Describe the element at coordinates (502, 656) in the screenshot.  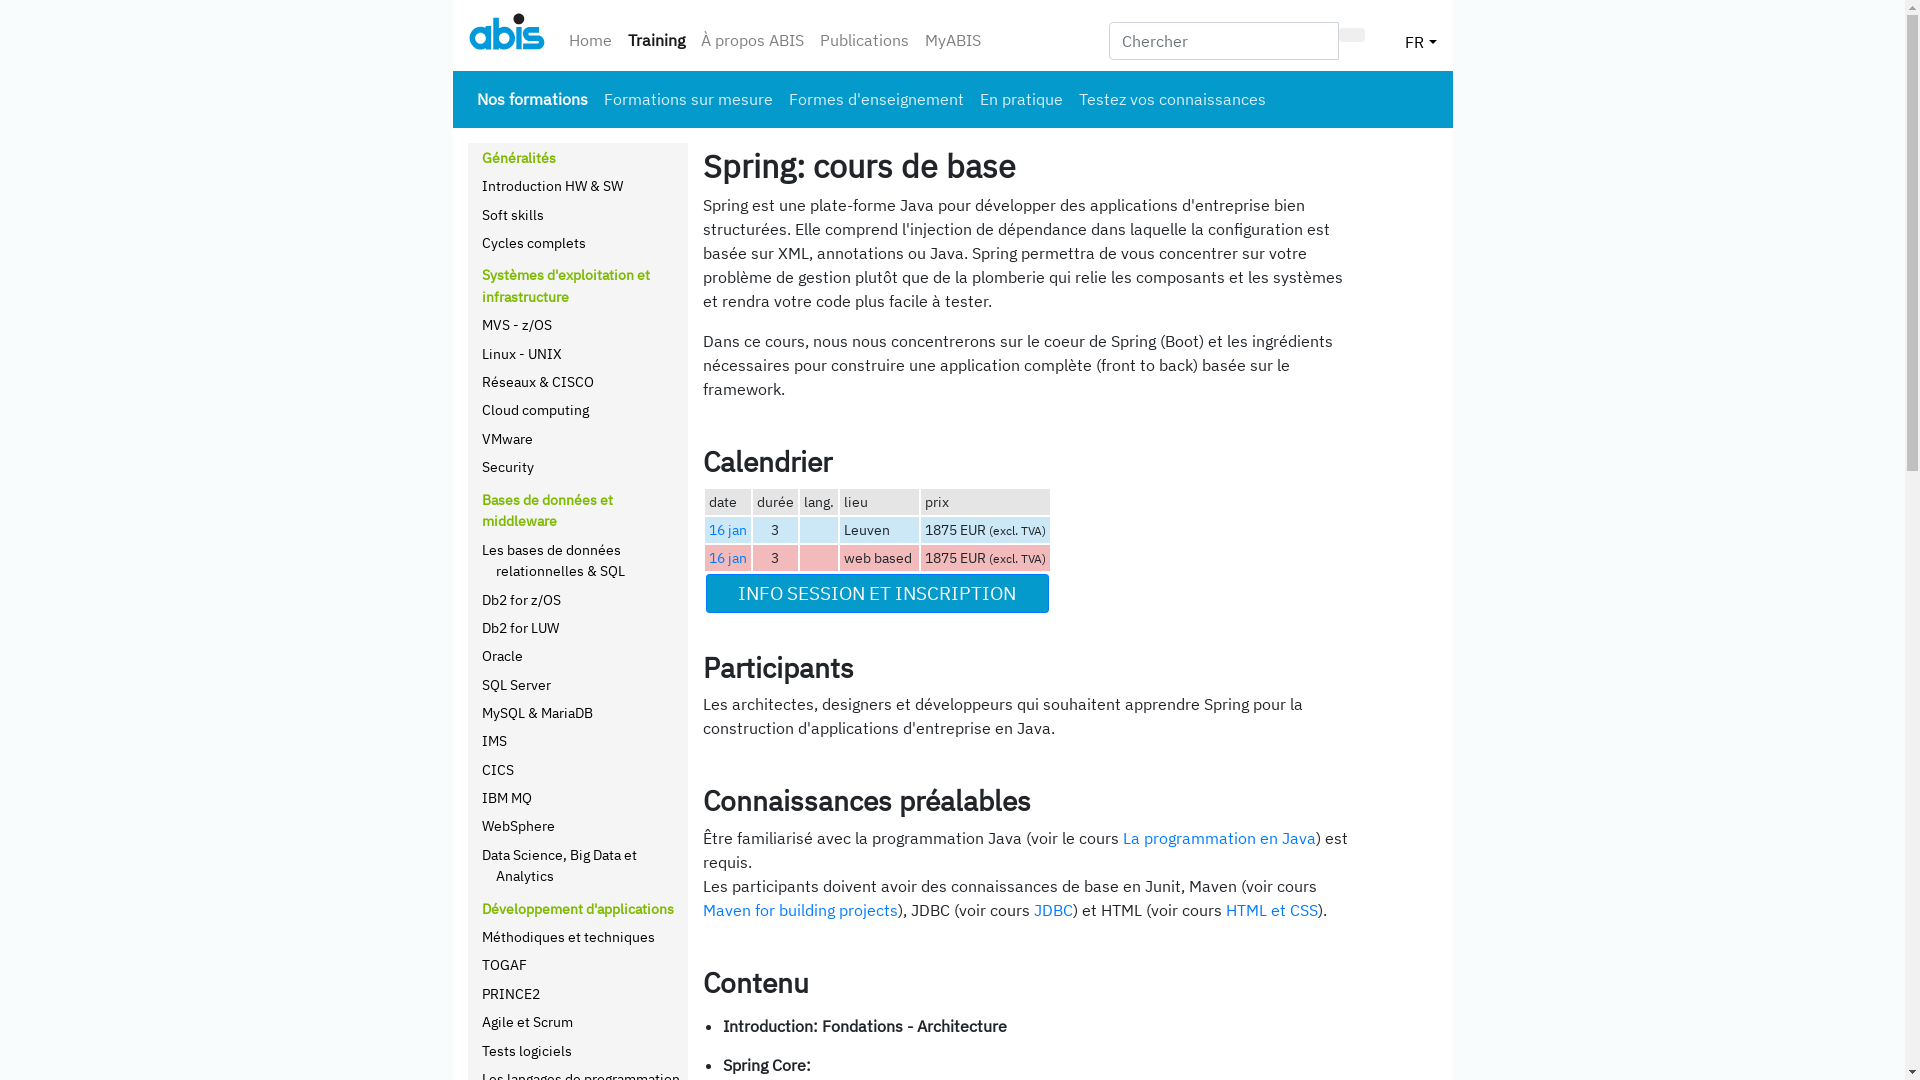
I see `Oracle` at that location.